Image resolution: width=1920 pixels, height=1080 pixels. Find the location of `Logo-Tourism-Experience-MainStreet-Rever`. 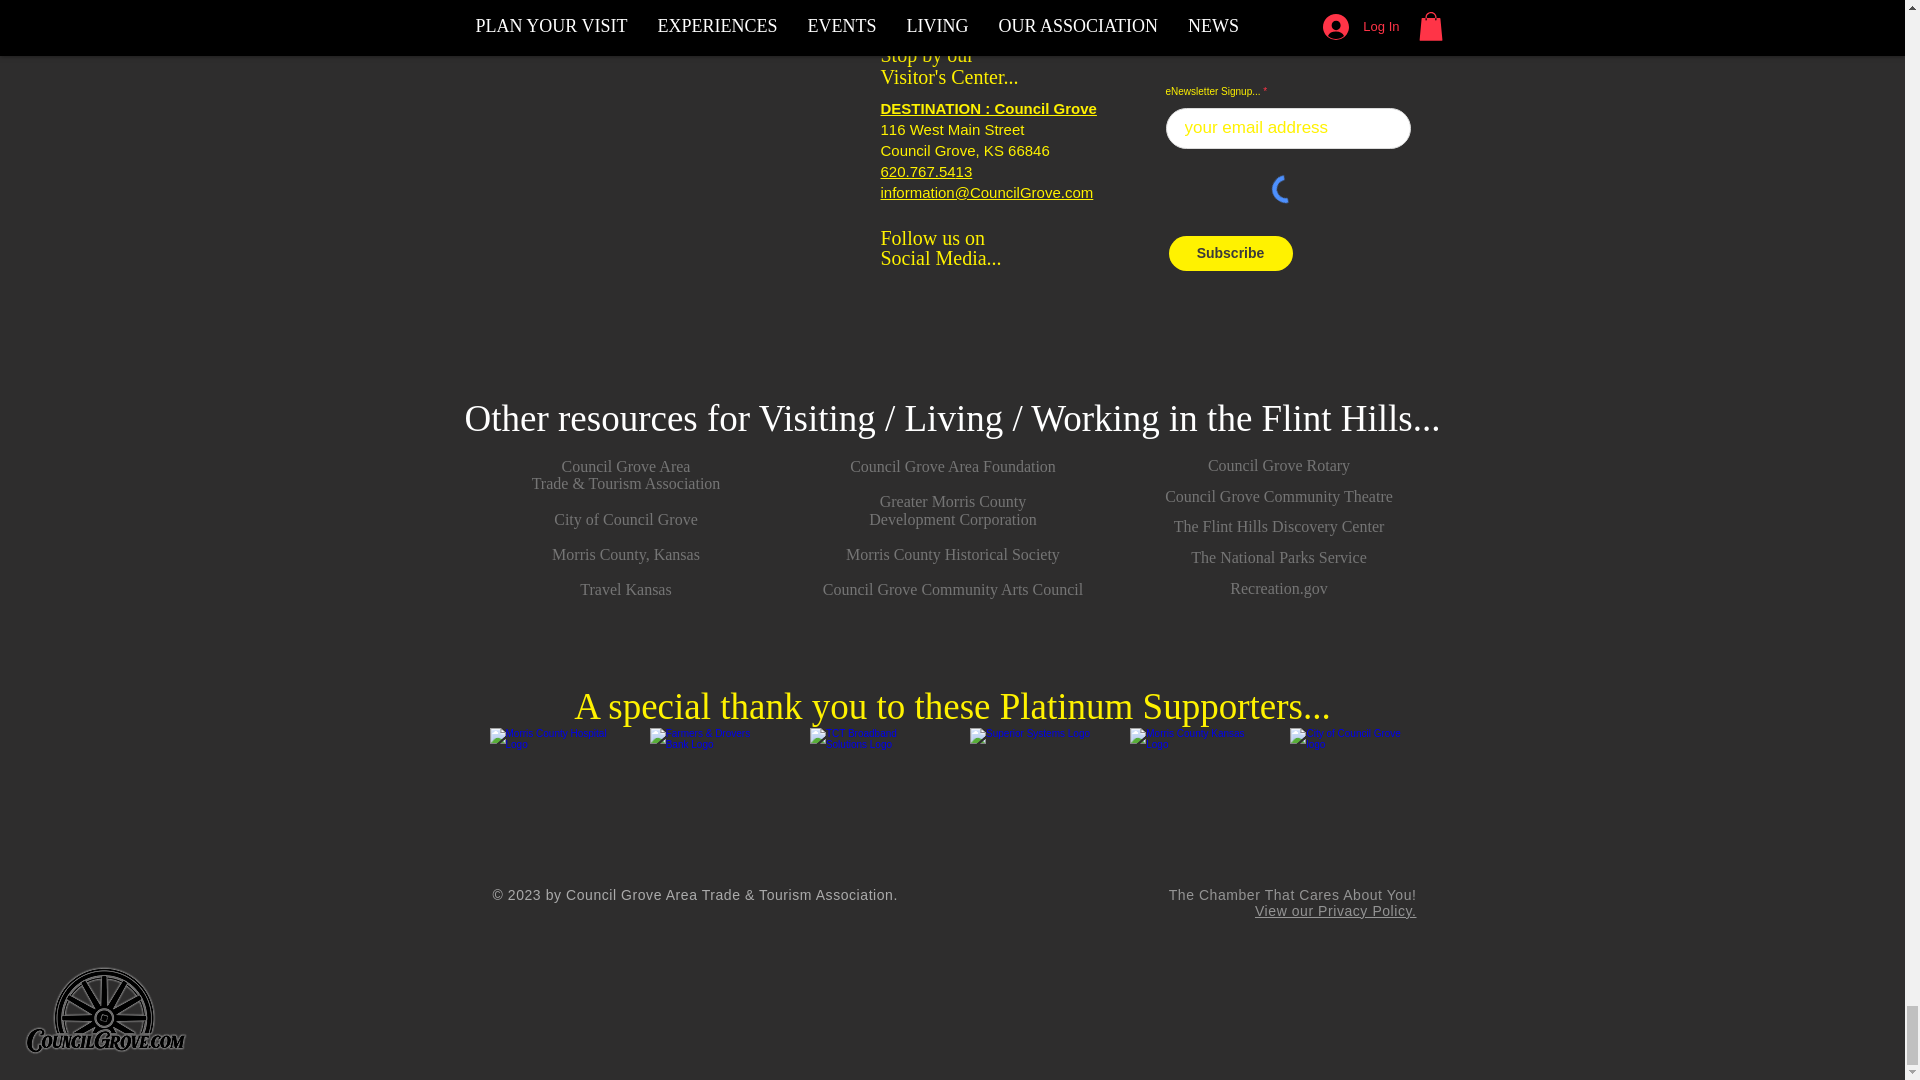

Logo-Tourism-Experience-MainStreet-Rever is located at coordinates (652, 155).